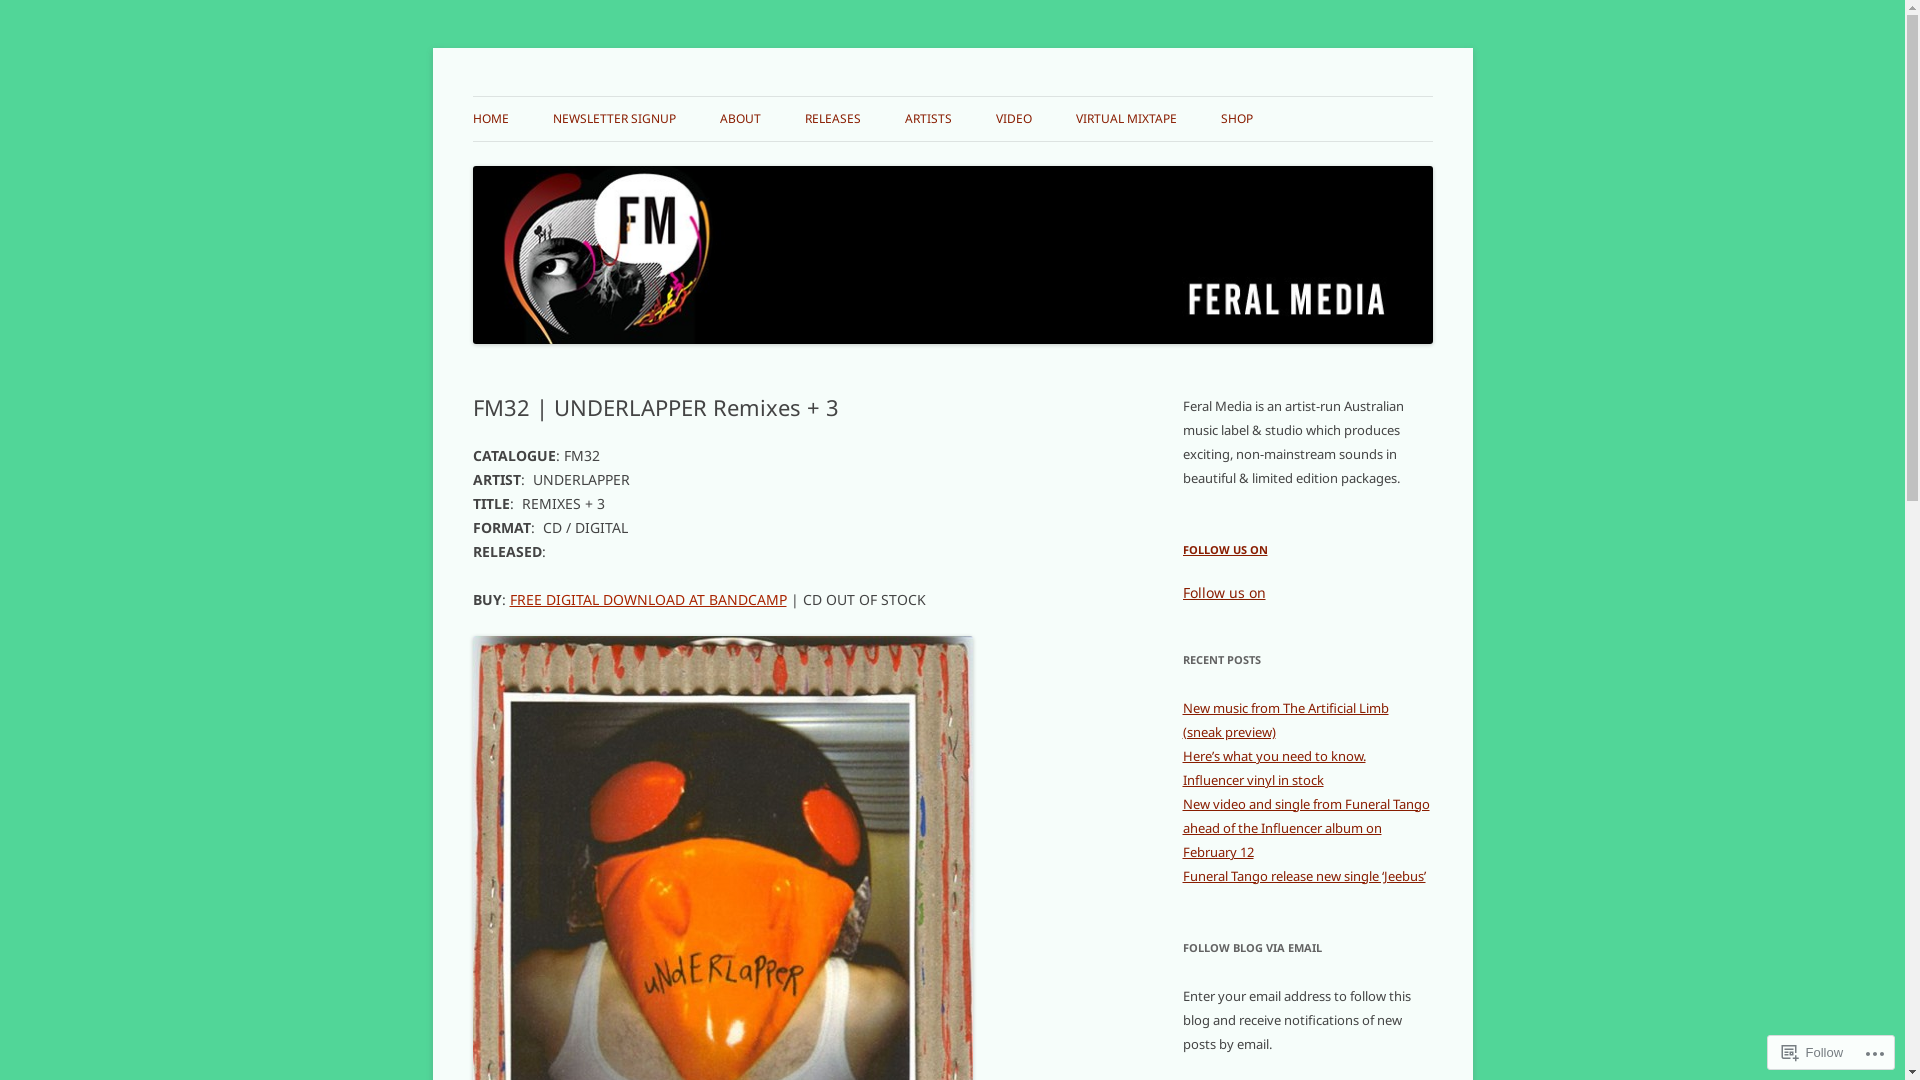  I want to click on VIRTUAL MIXTAPE, so click(1126, 119).